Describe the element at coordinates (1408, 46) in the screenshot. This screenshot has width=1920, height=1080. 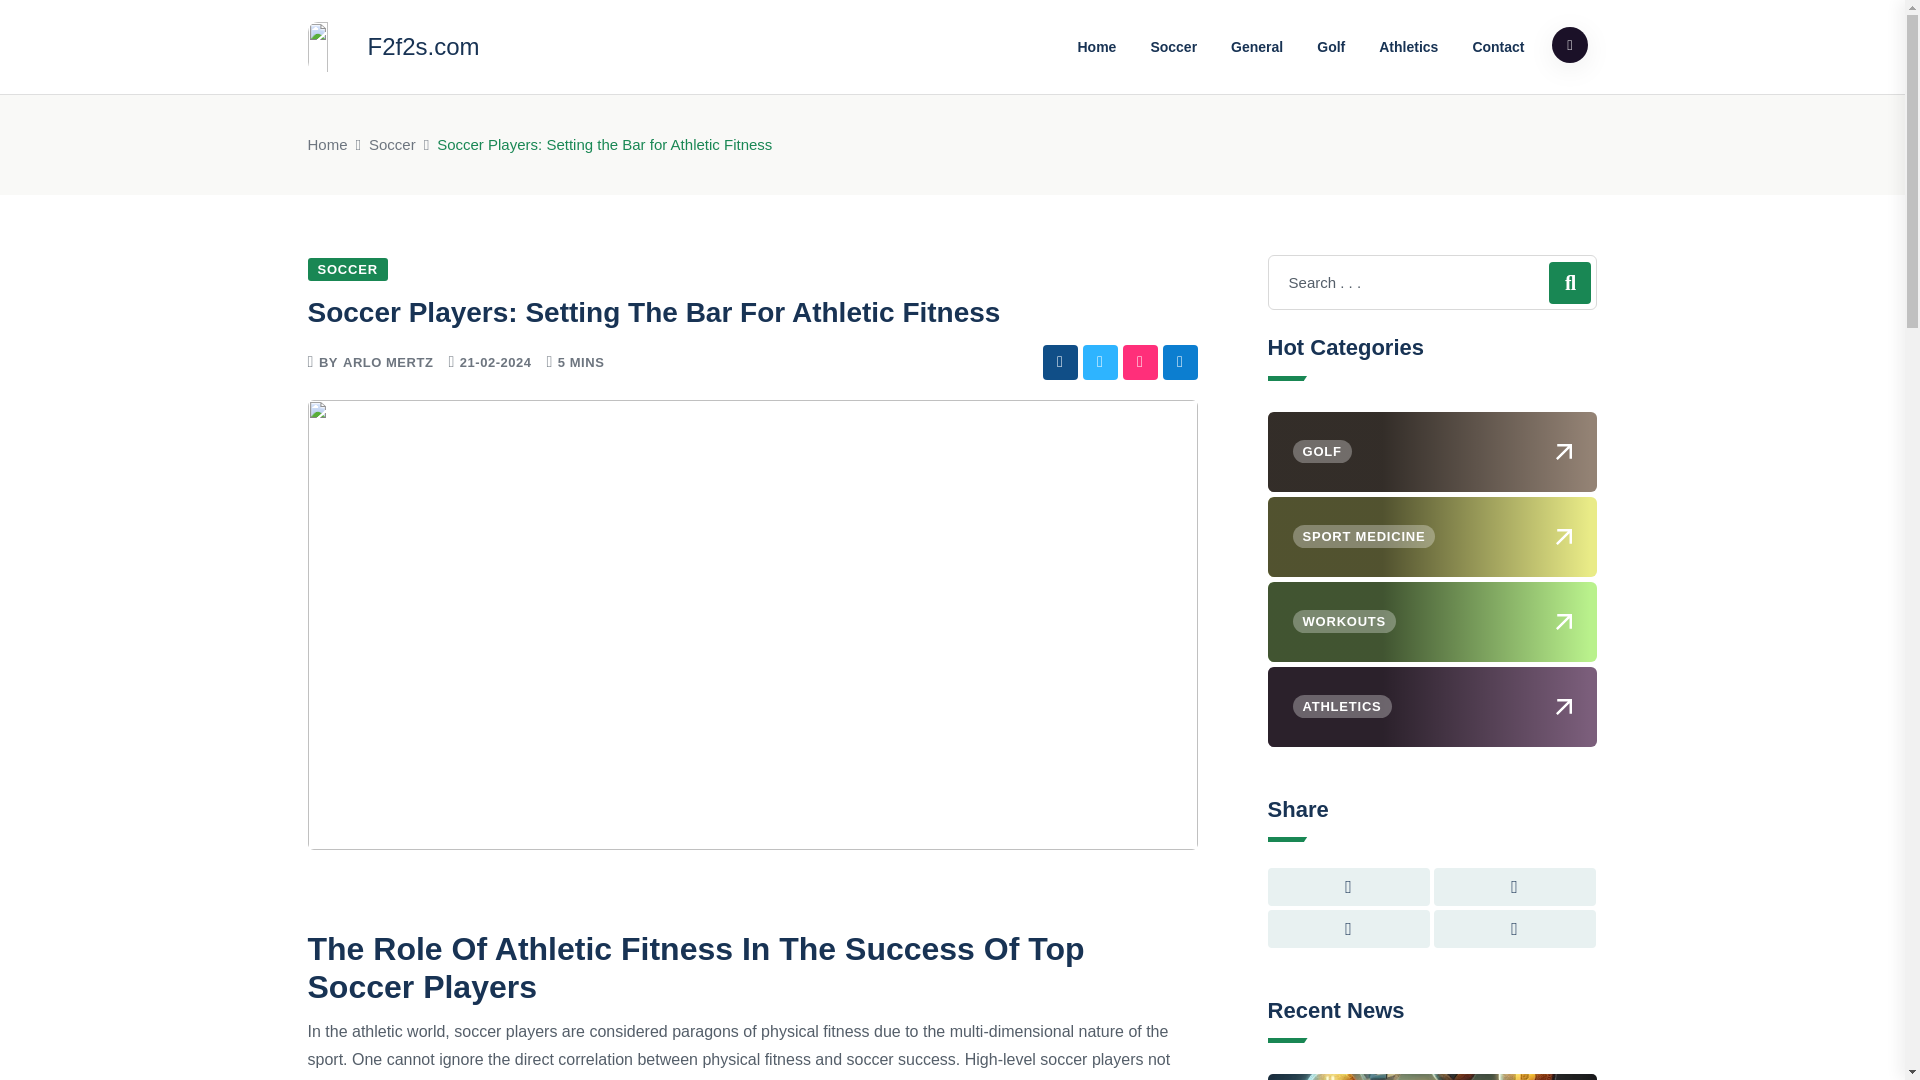
I see `Athletics` at that location.